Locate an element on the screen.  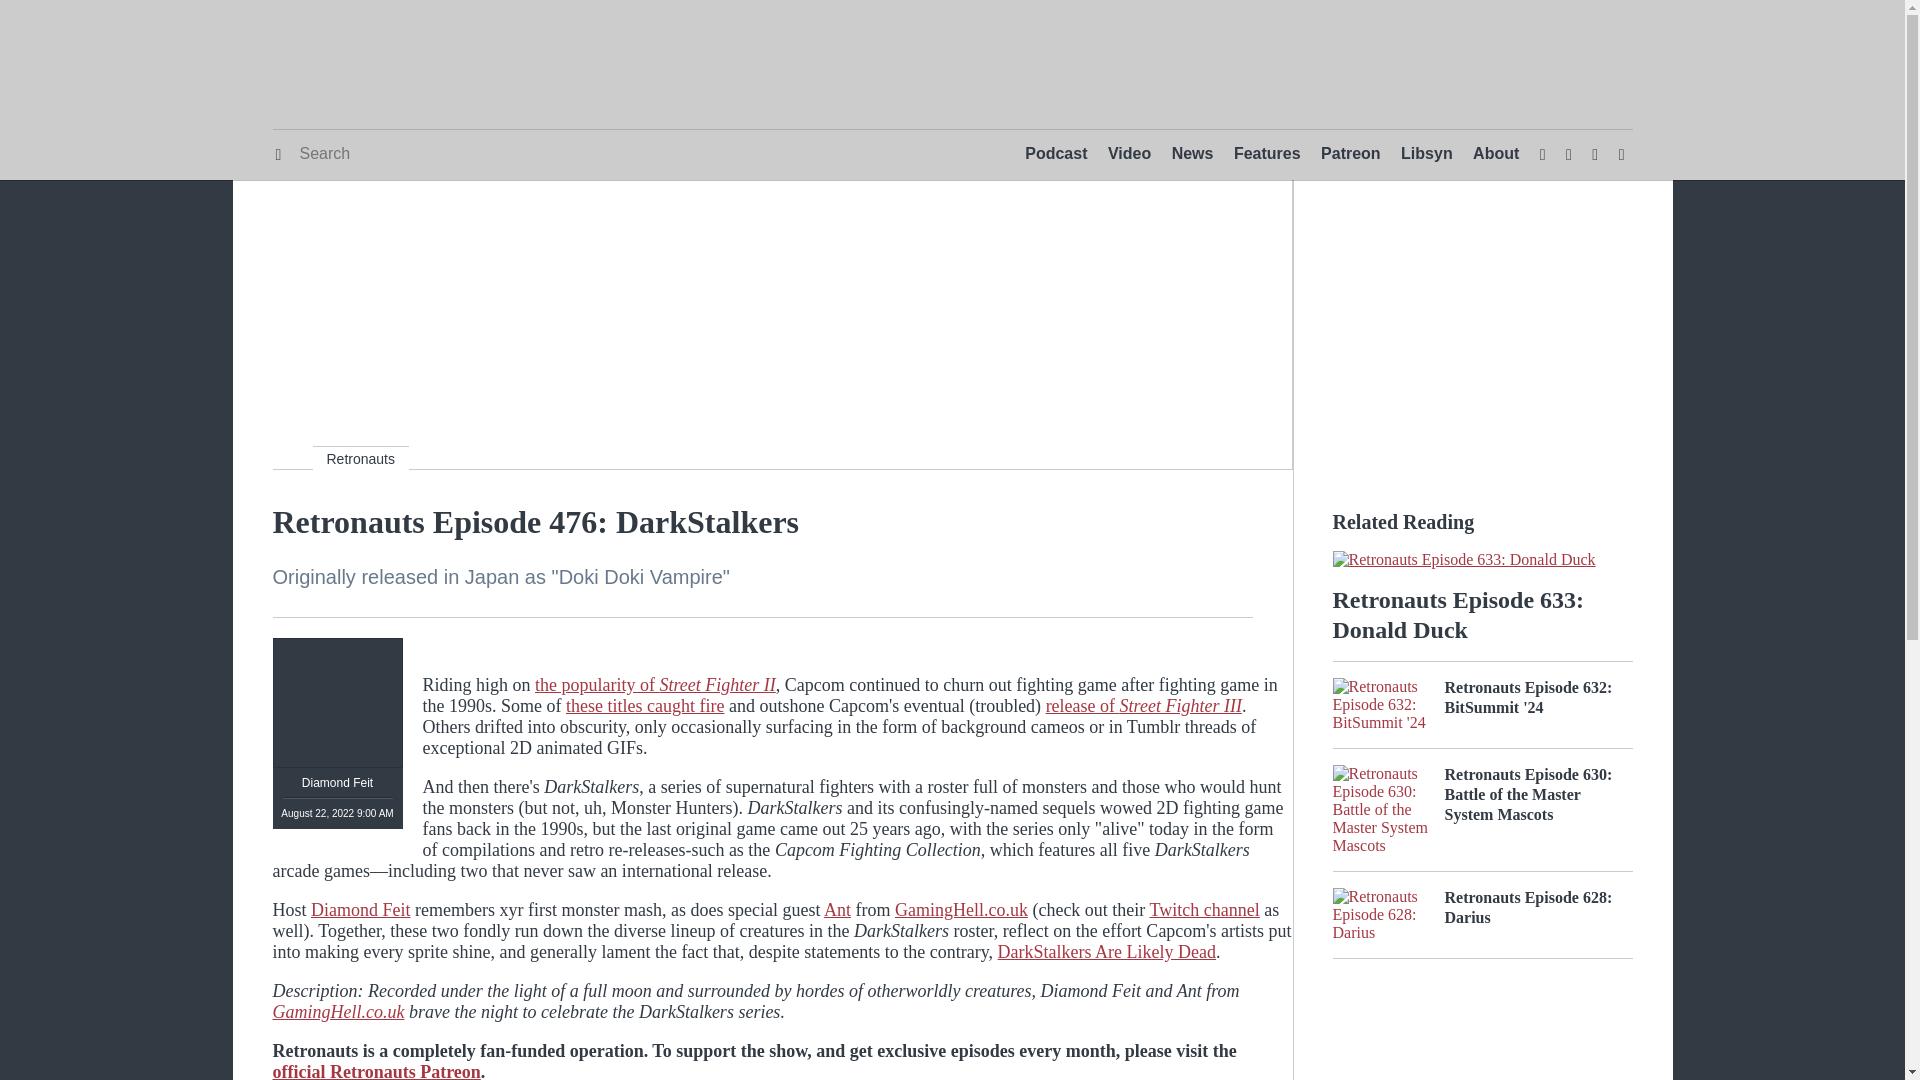
GamingHell.co.uk is located at coordinates (960, 910).